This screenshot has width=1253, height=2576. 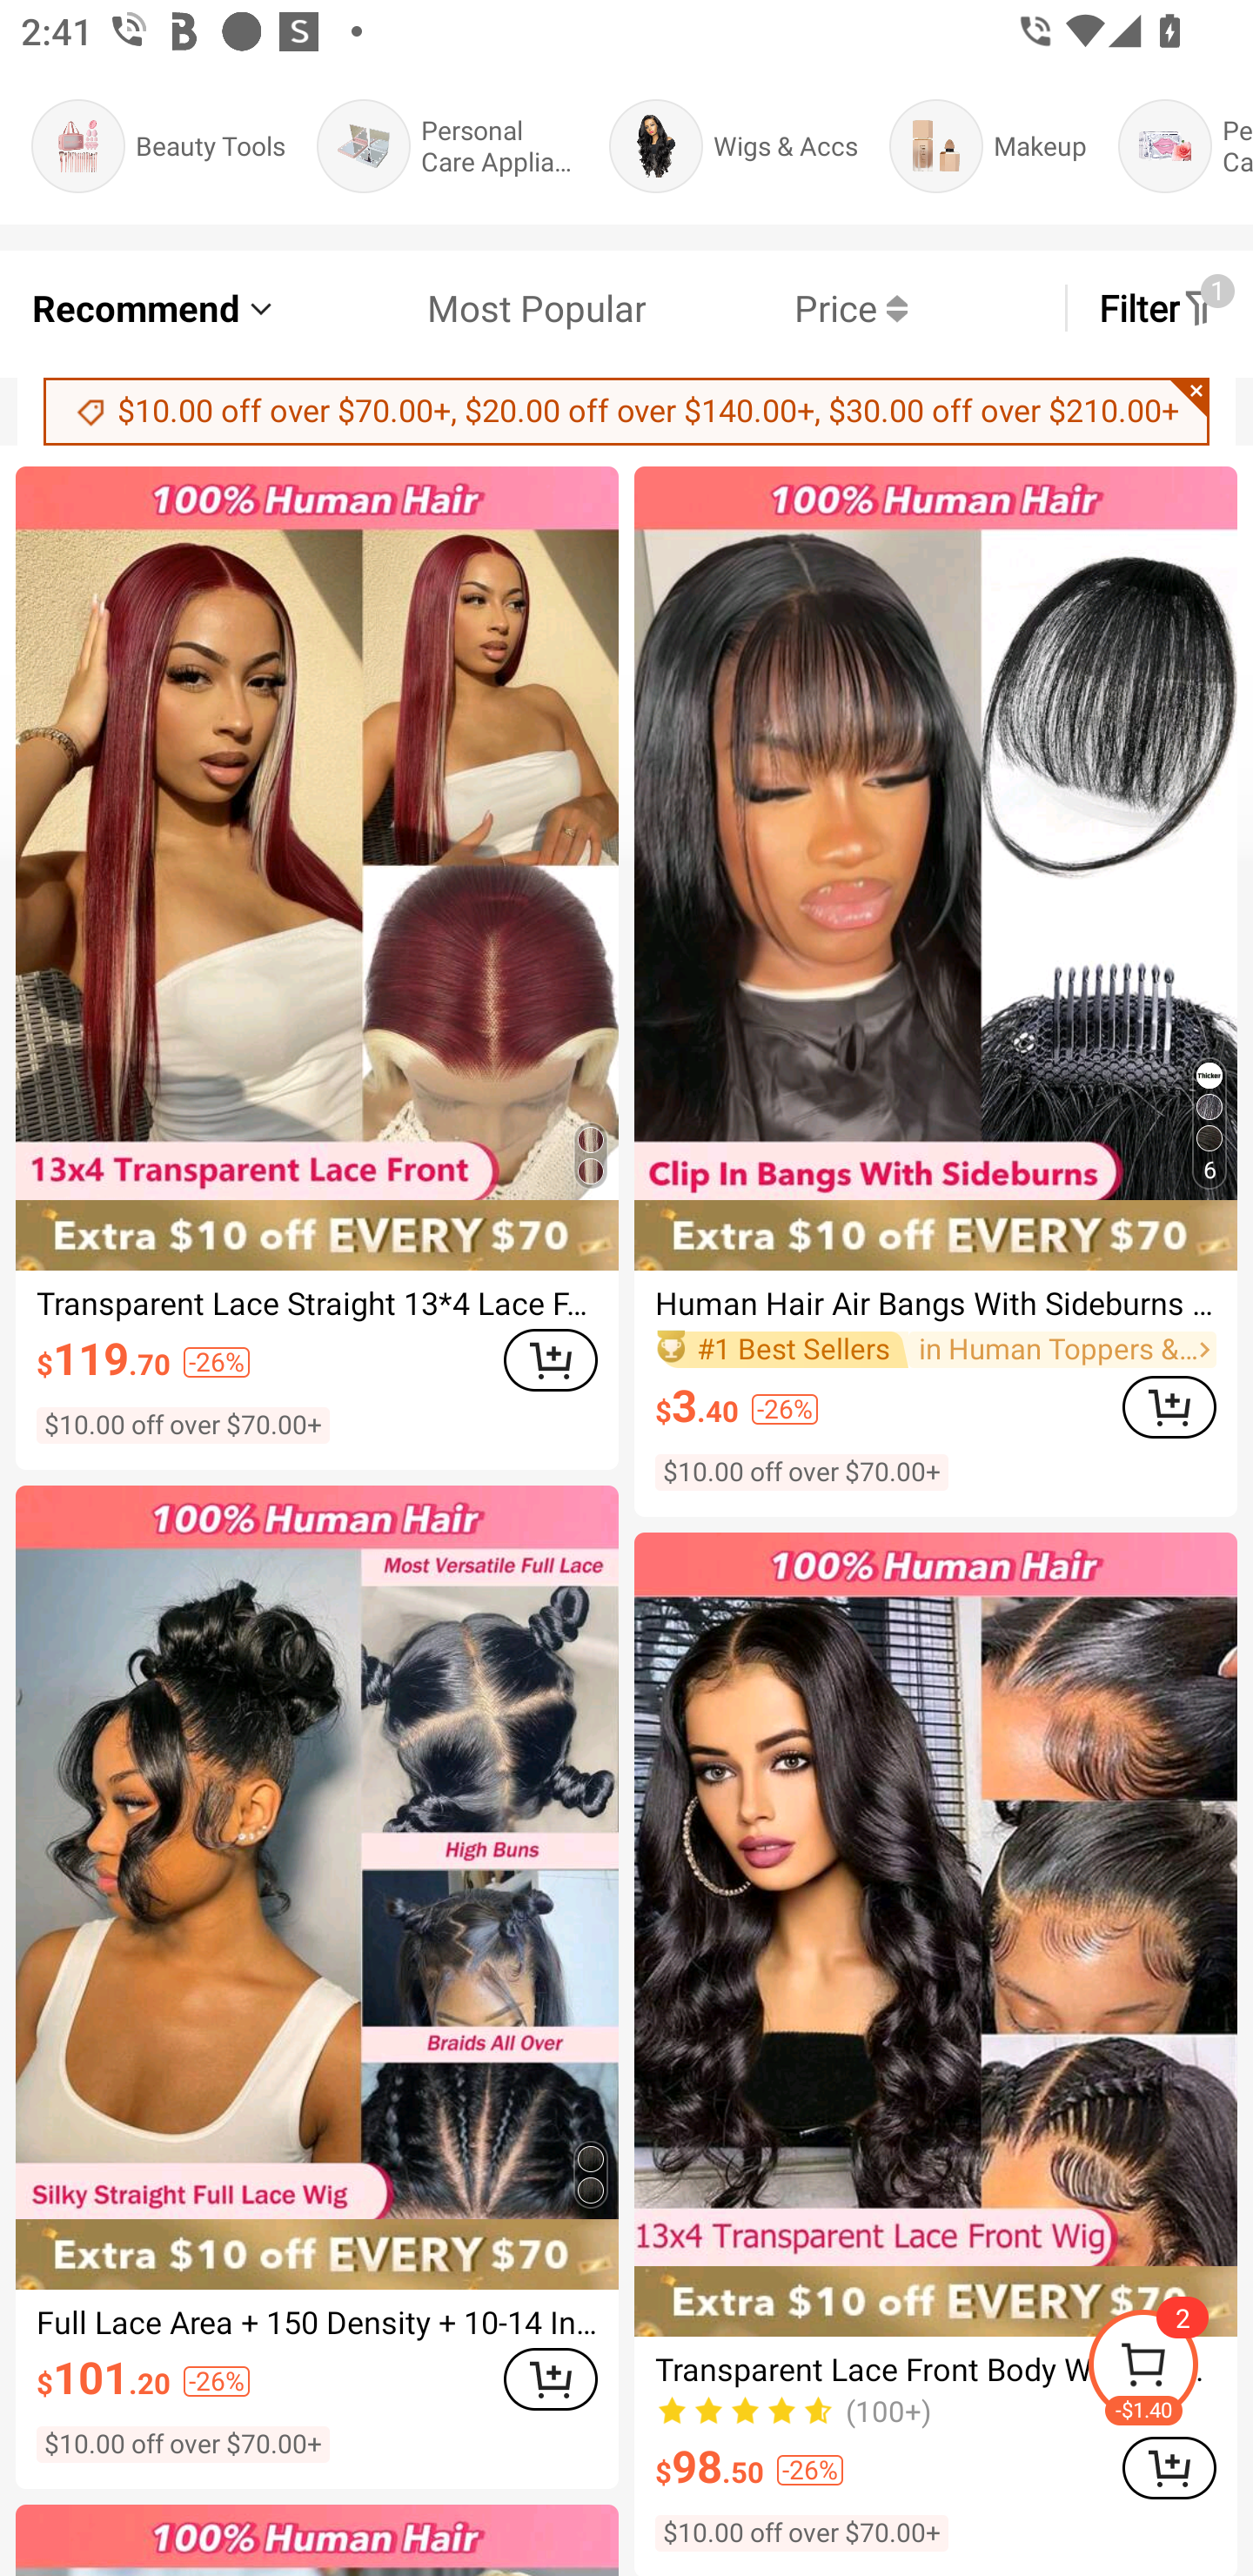 What do you see at coordinates (461, 308) in the screenshot?
I see `Most Popular` at bounding box center [461, 308].